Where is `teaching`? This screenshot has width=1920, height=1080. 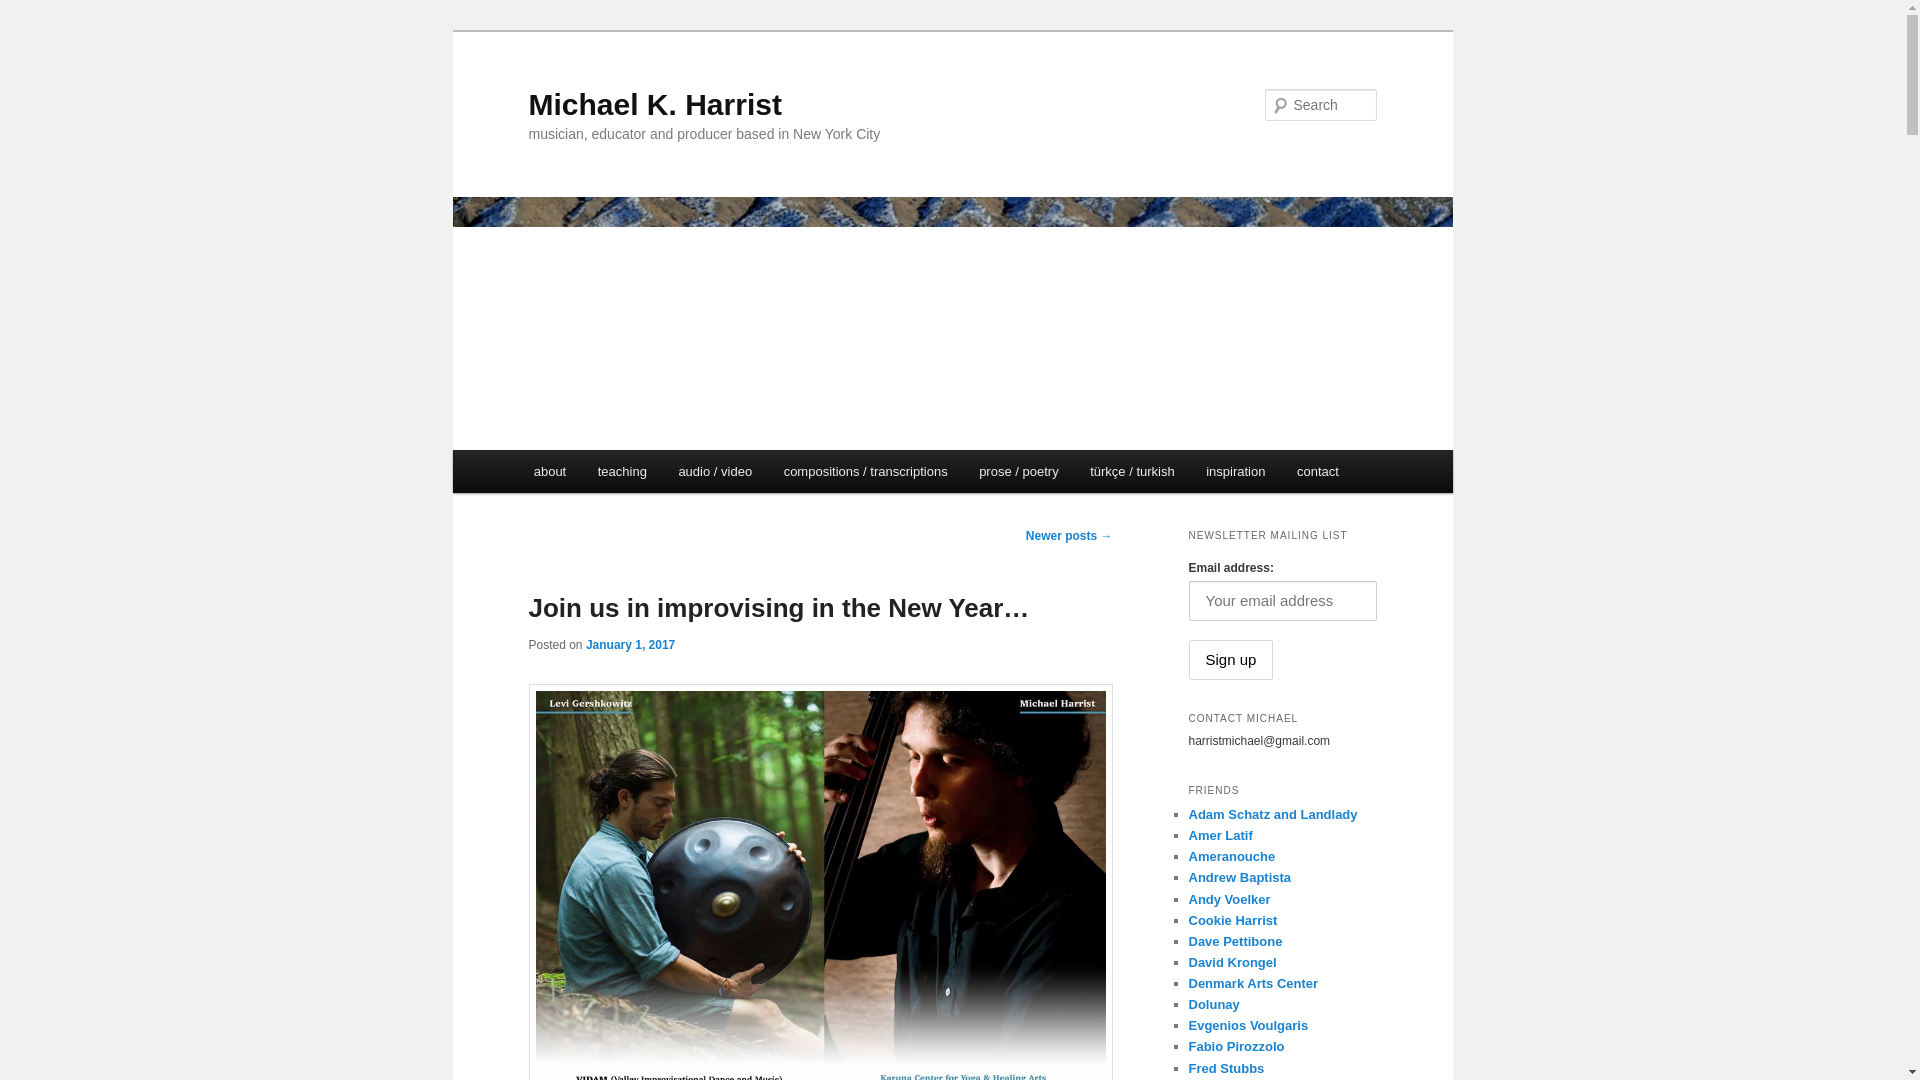 teaching is located at coordinates (622, 471).